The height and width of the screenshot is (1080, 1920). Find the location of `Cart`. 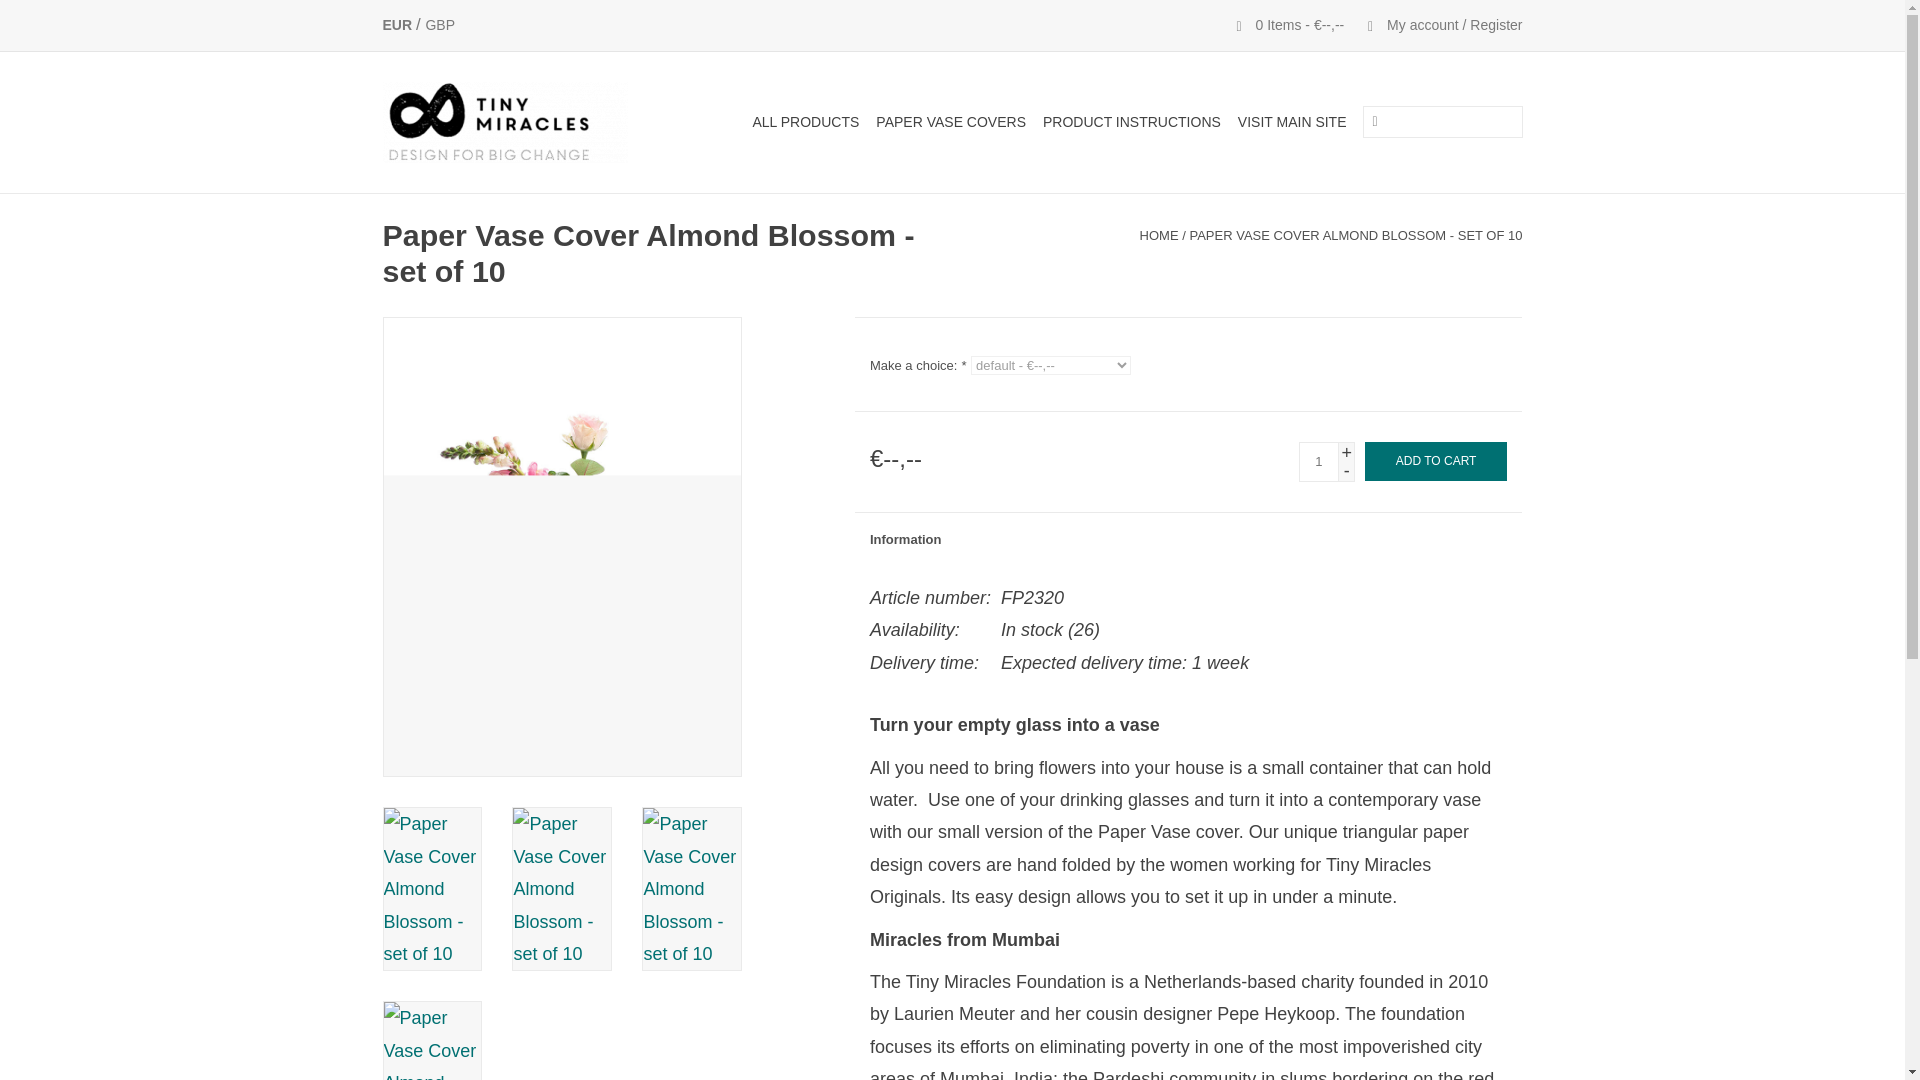

Cart is located at coordinates (1283, 25).